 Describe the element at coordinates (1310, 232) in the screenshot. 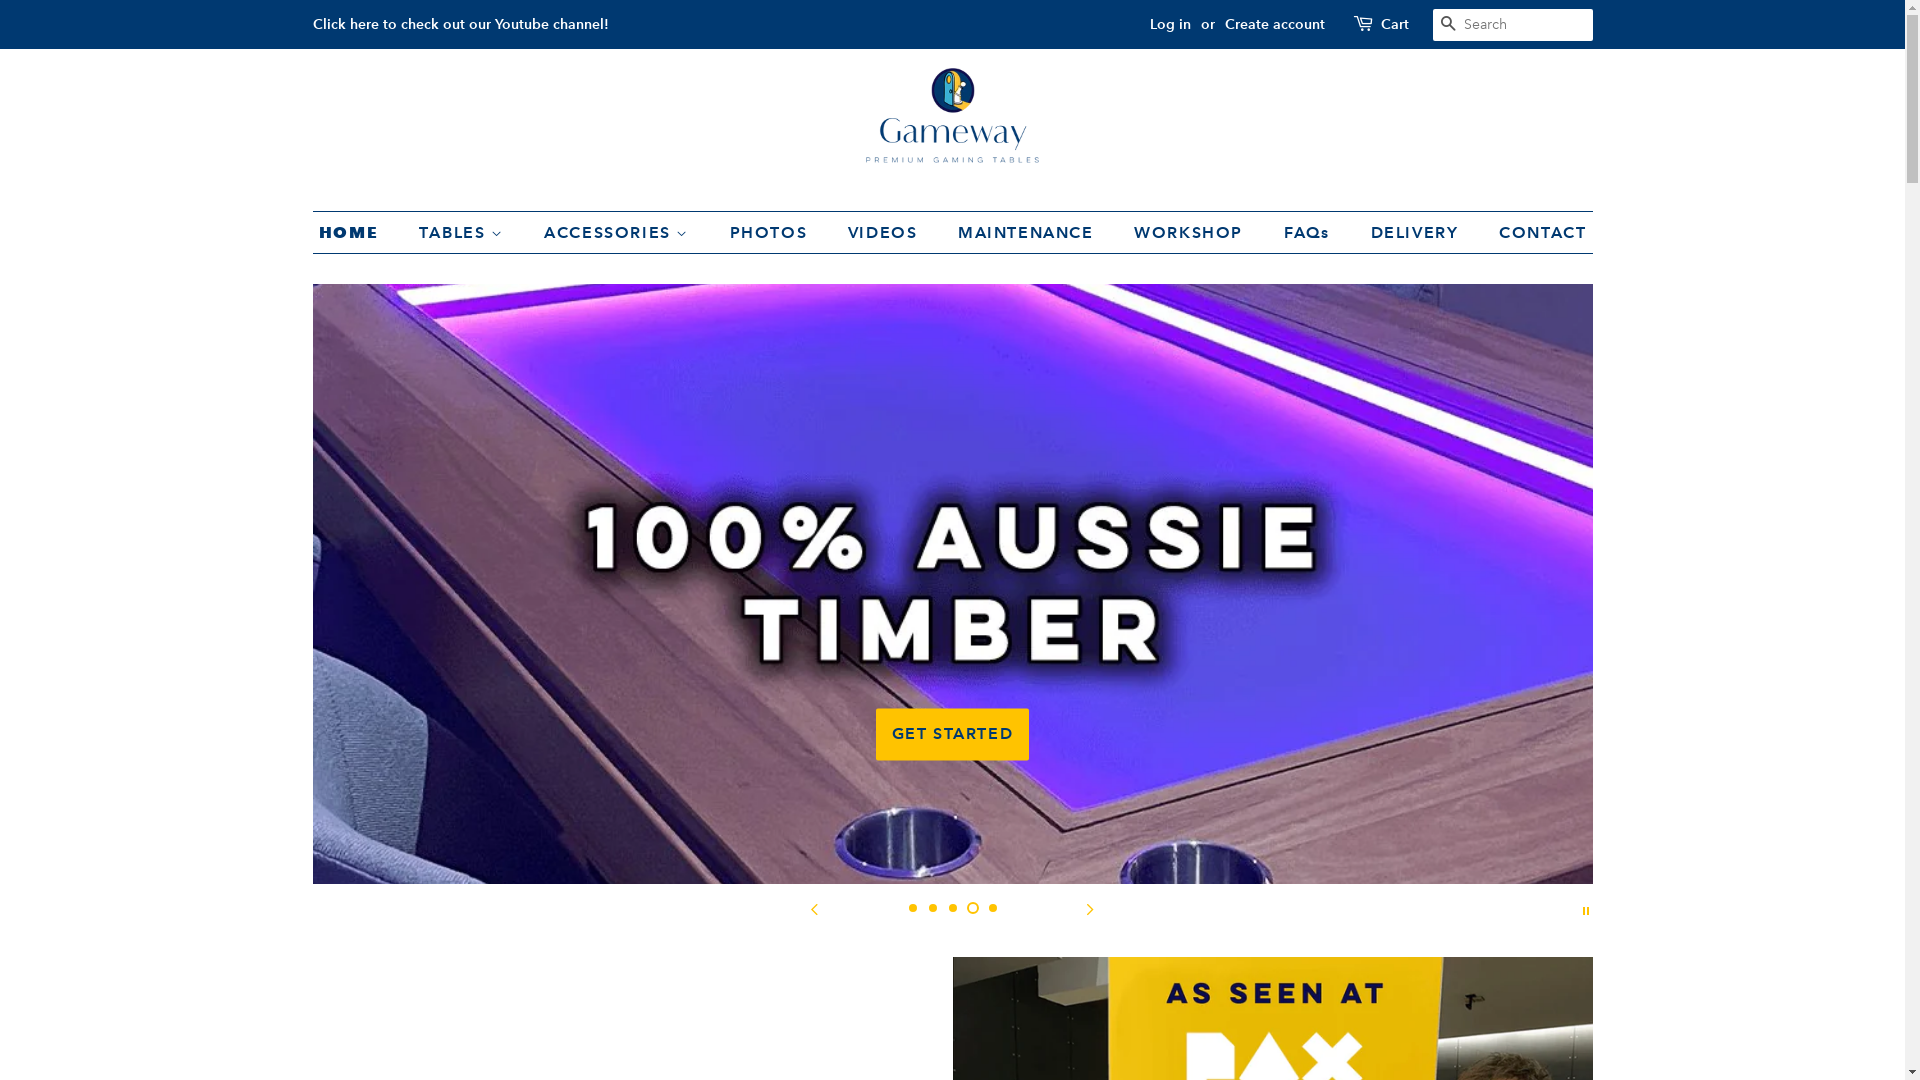

I see `FAQs` at that location.